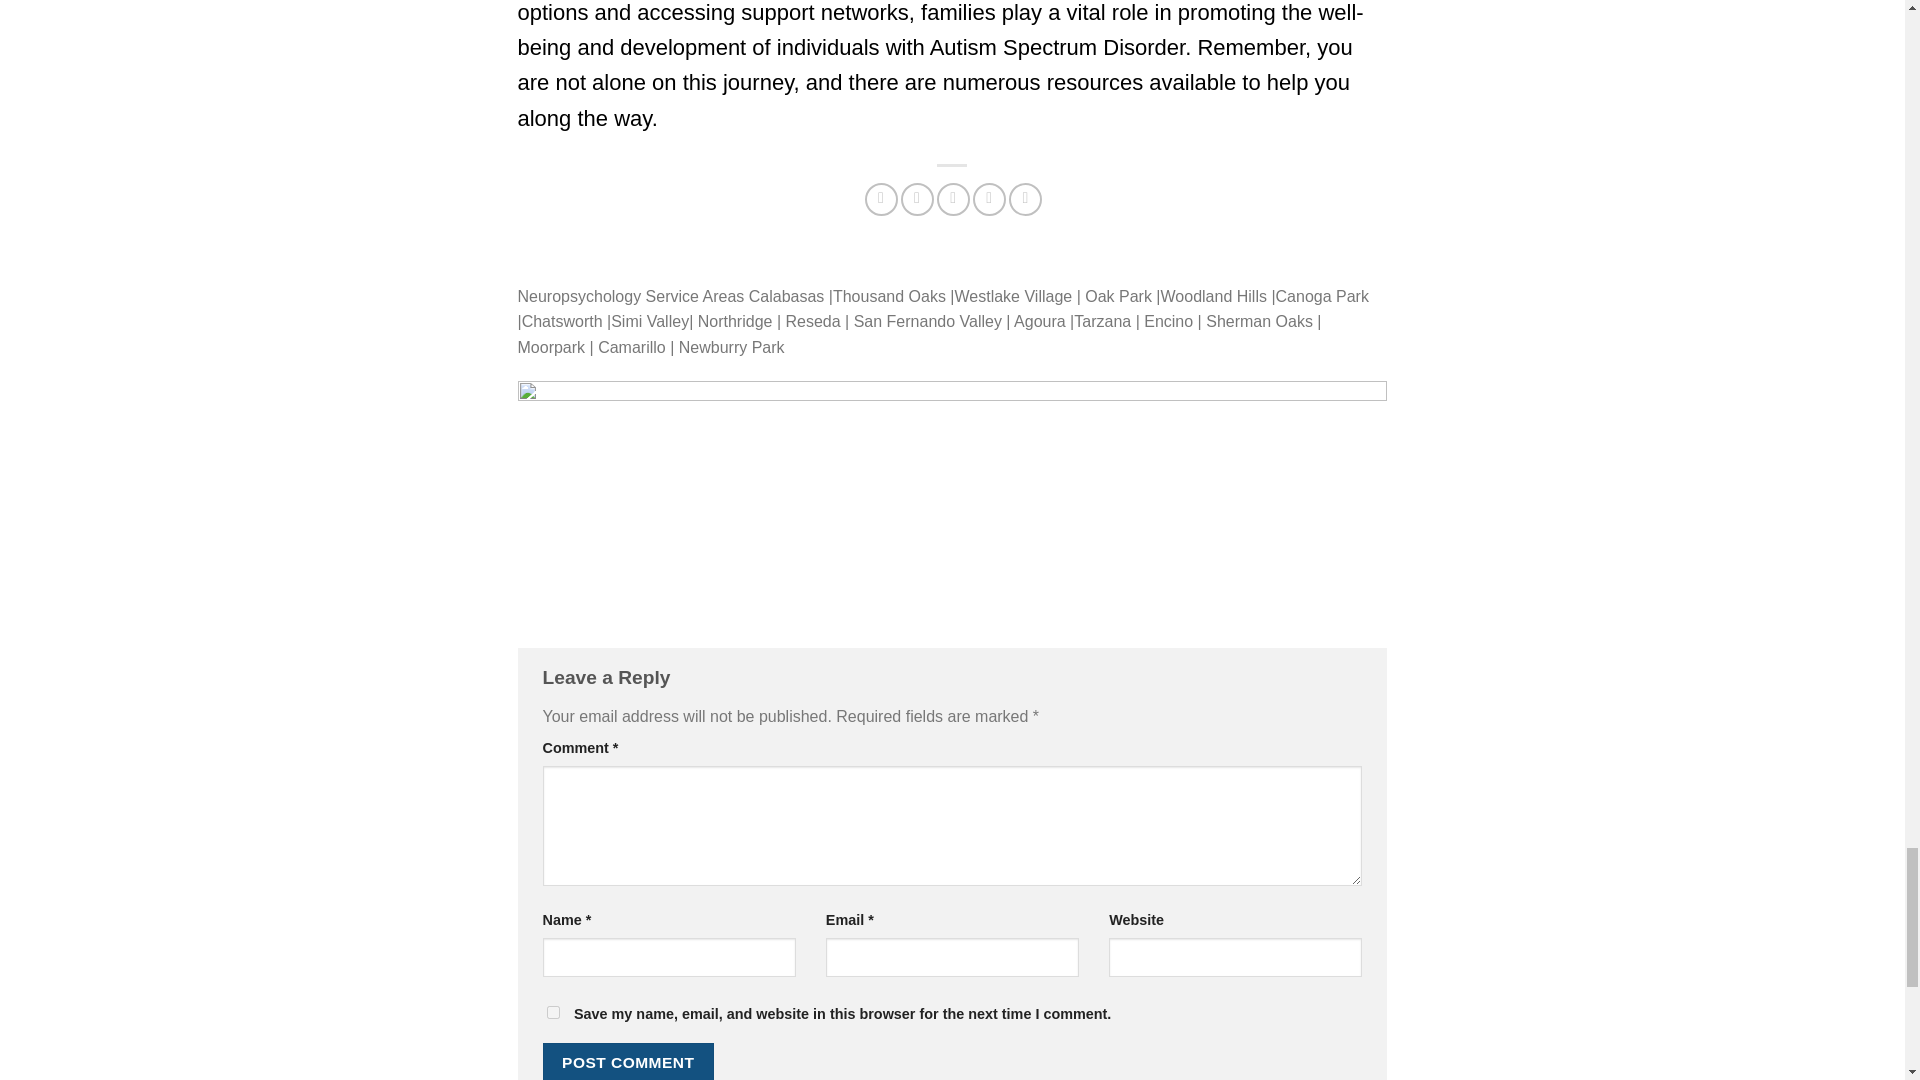 The image size is (1920, 1080). Describe the element at coordinates (882, 199) in the screenshot. I see `Share on Facebook` at that location.